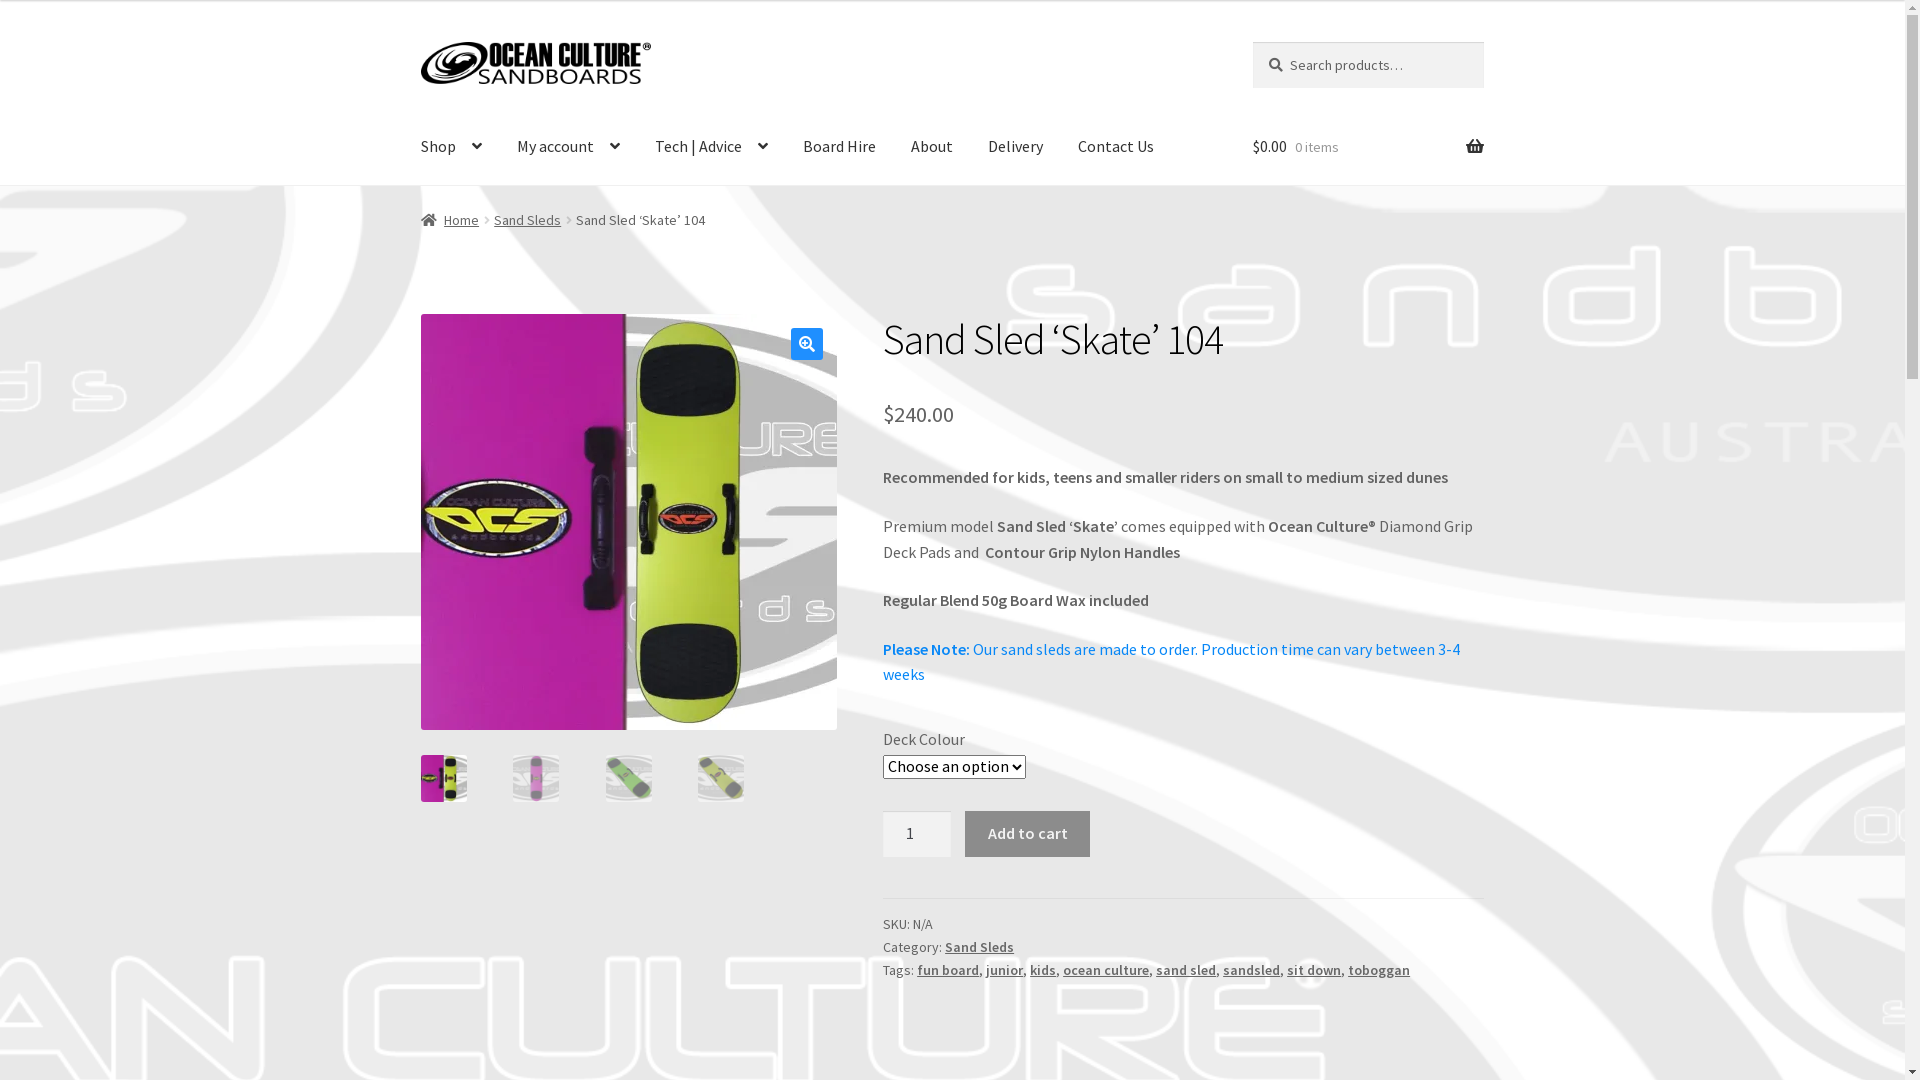 The height and width of the screenshot is (1080, 1920). Describe the element at coordinates (948, 970) in the screenshot. I see `fun board` at that location.